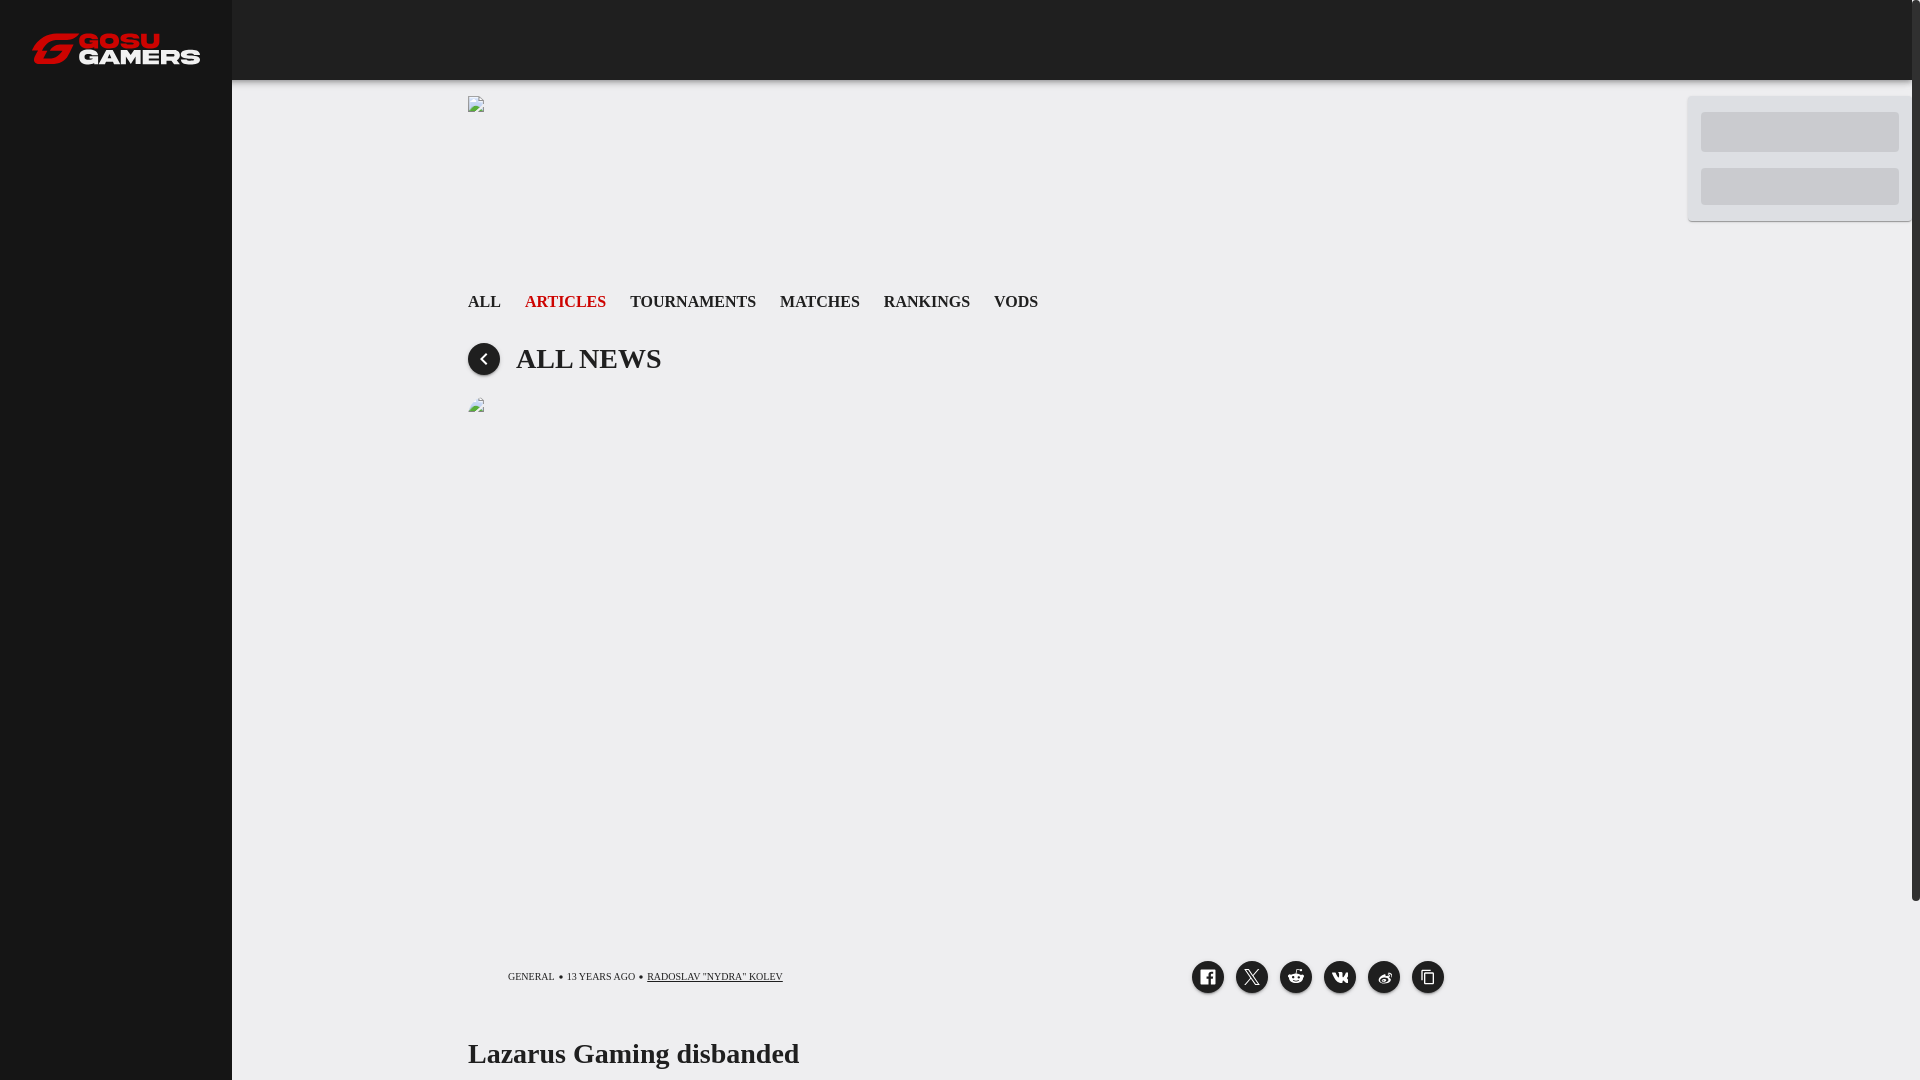 This screenshot has height=1080, width=1920. Describe the element at coordinates (820, 301) in the screenshot. I see `MATCHES` at that location.